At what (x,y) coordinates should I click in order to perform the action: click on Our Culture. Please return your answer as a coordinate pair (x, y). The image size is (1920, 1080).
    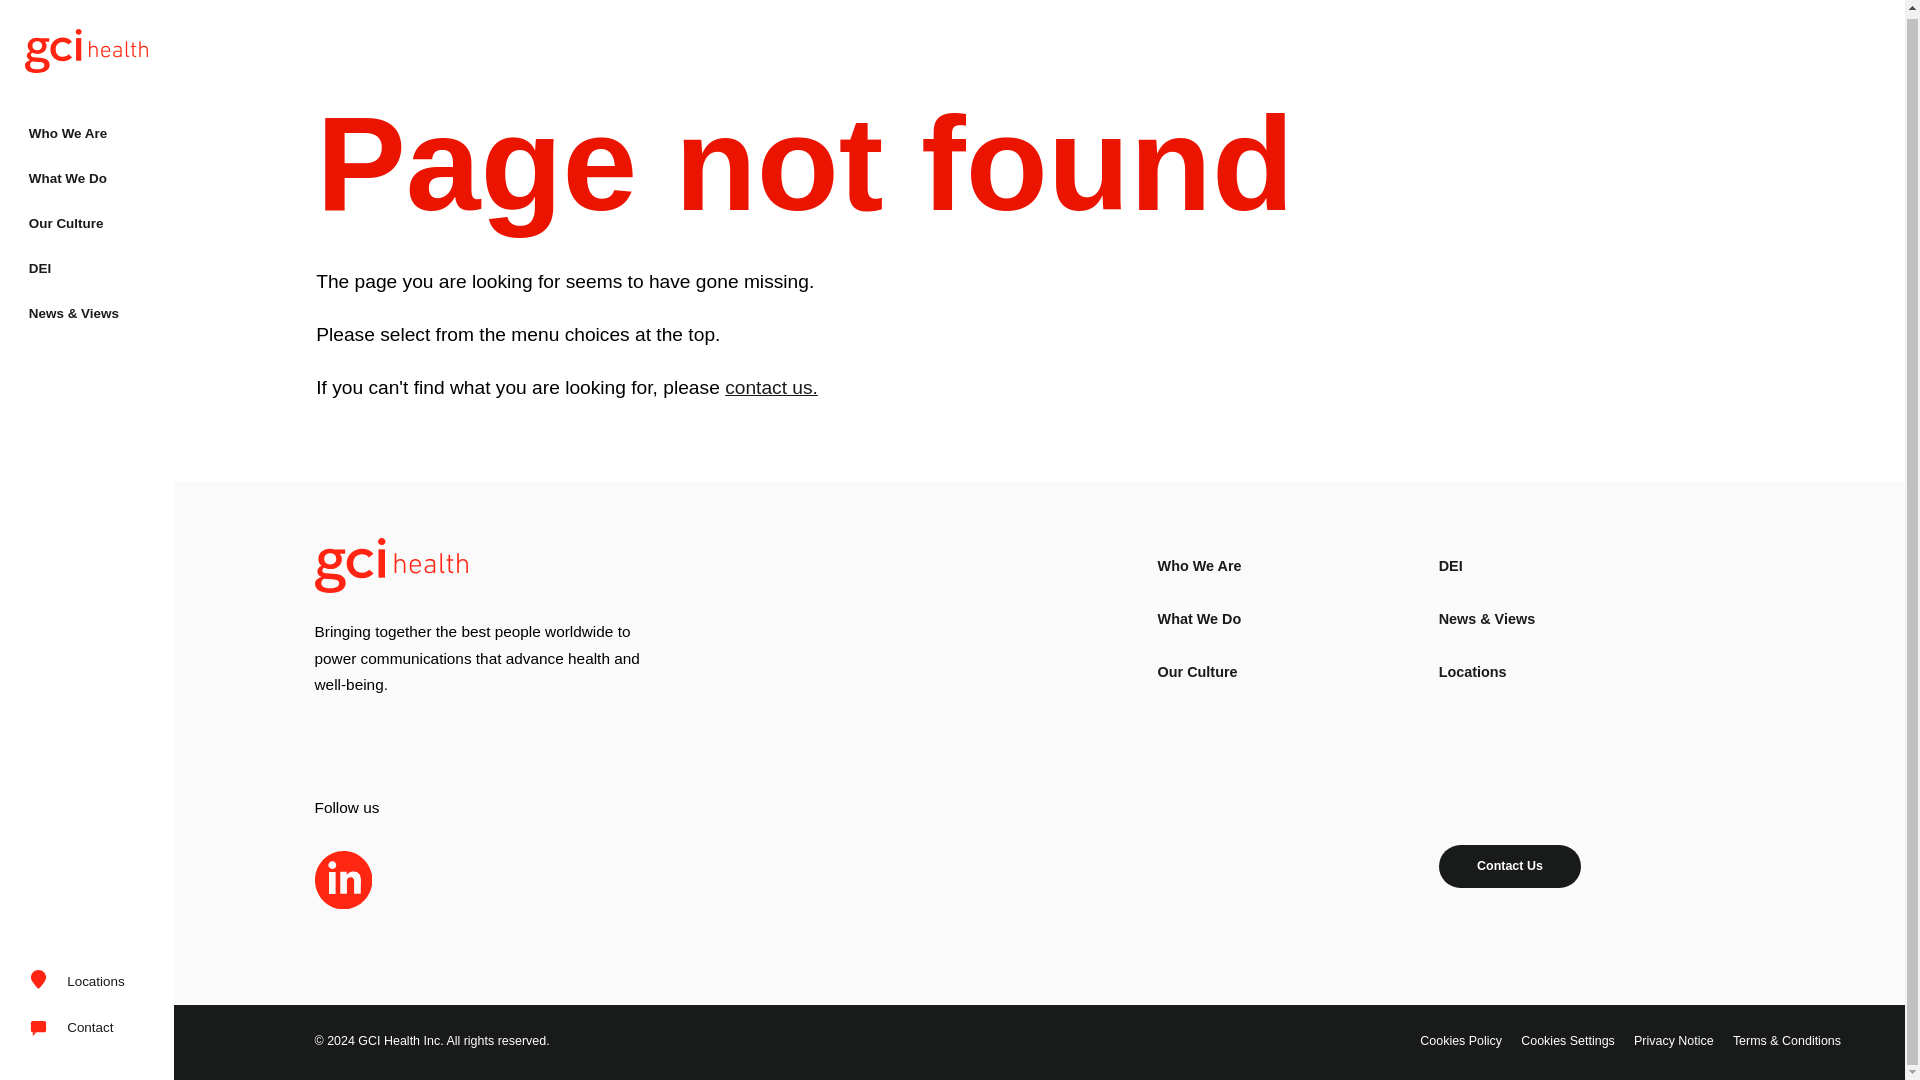
    Looking at the image, I should click on (1198, 672).